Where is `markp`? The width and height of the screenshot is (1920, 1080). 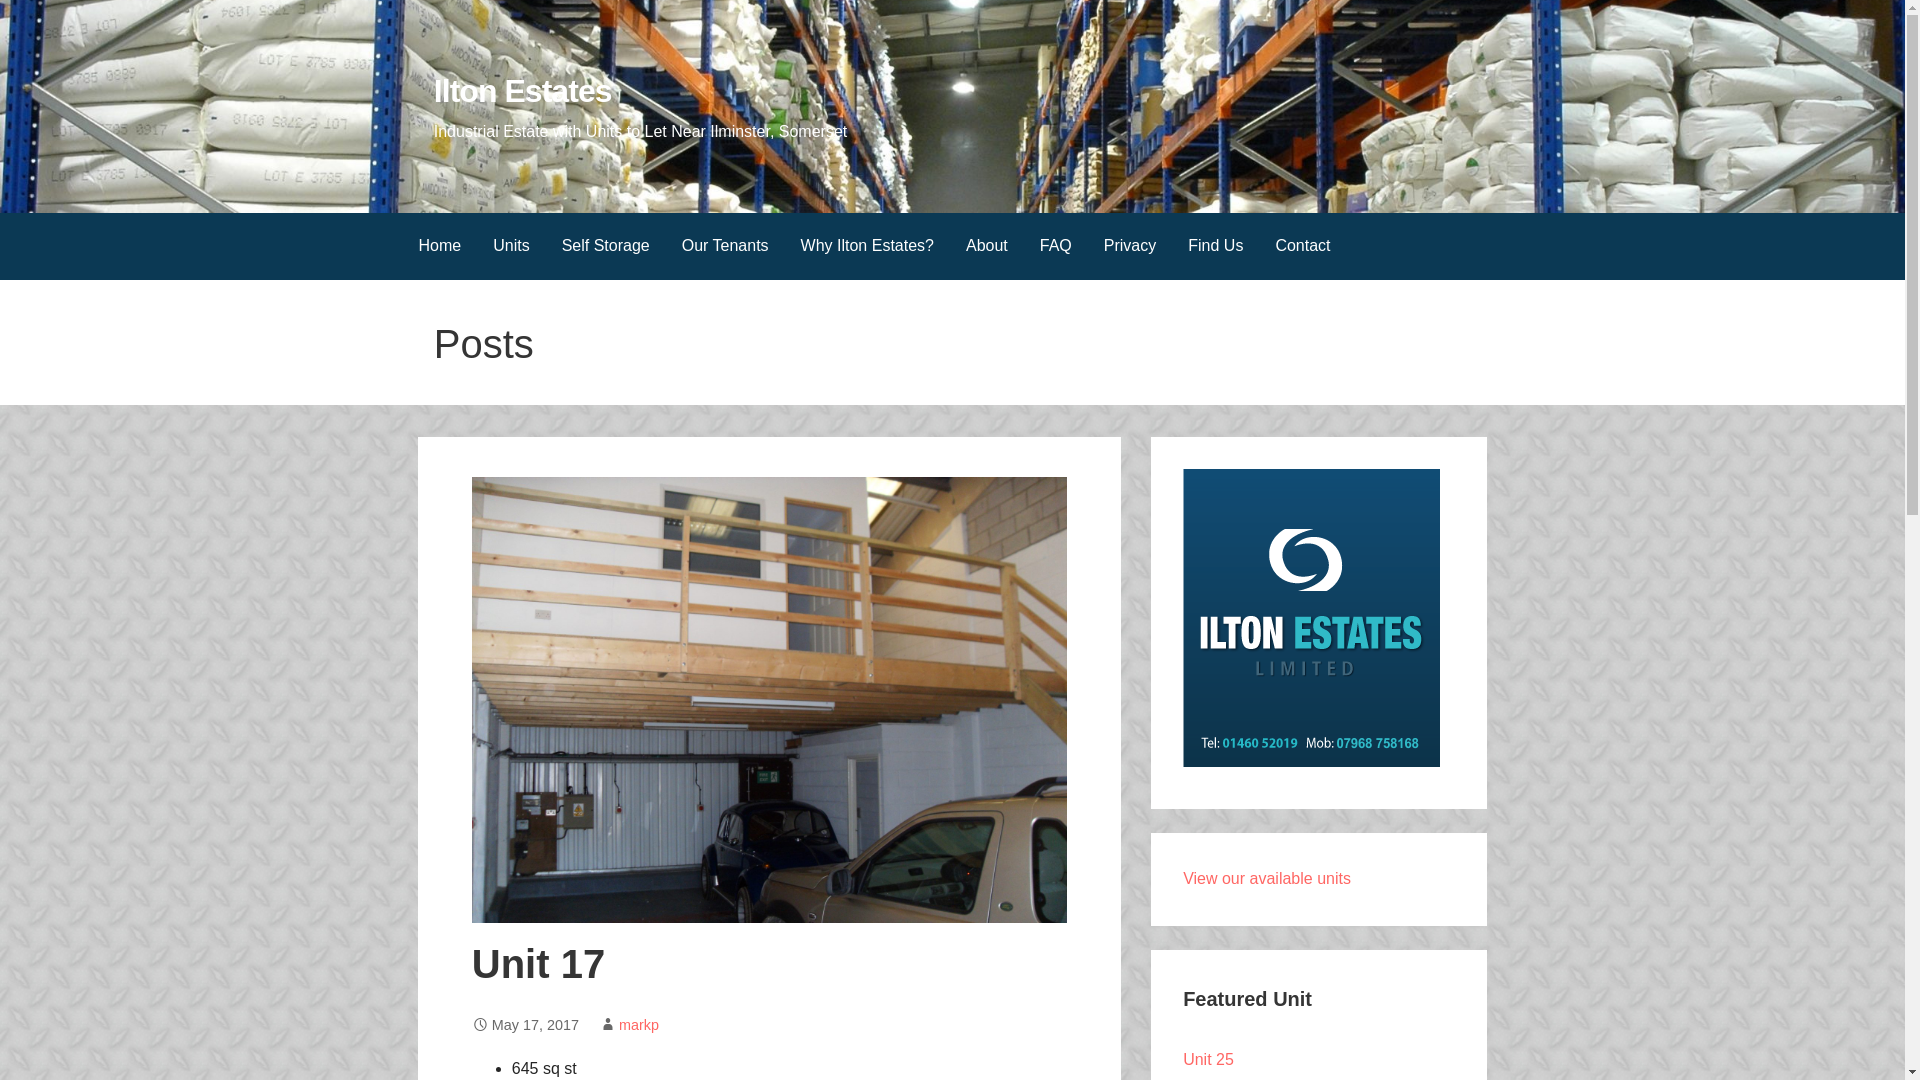 markp is located at coordinates (638, 1024).